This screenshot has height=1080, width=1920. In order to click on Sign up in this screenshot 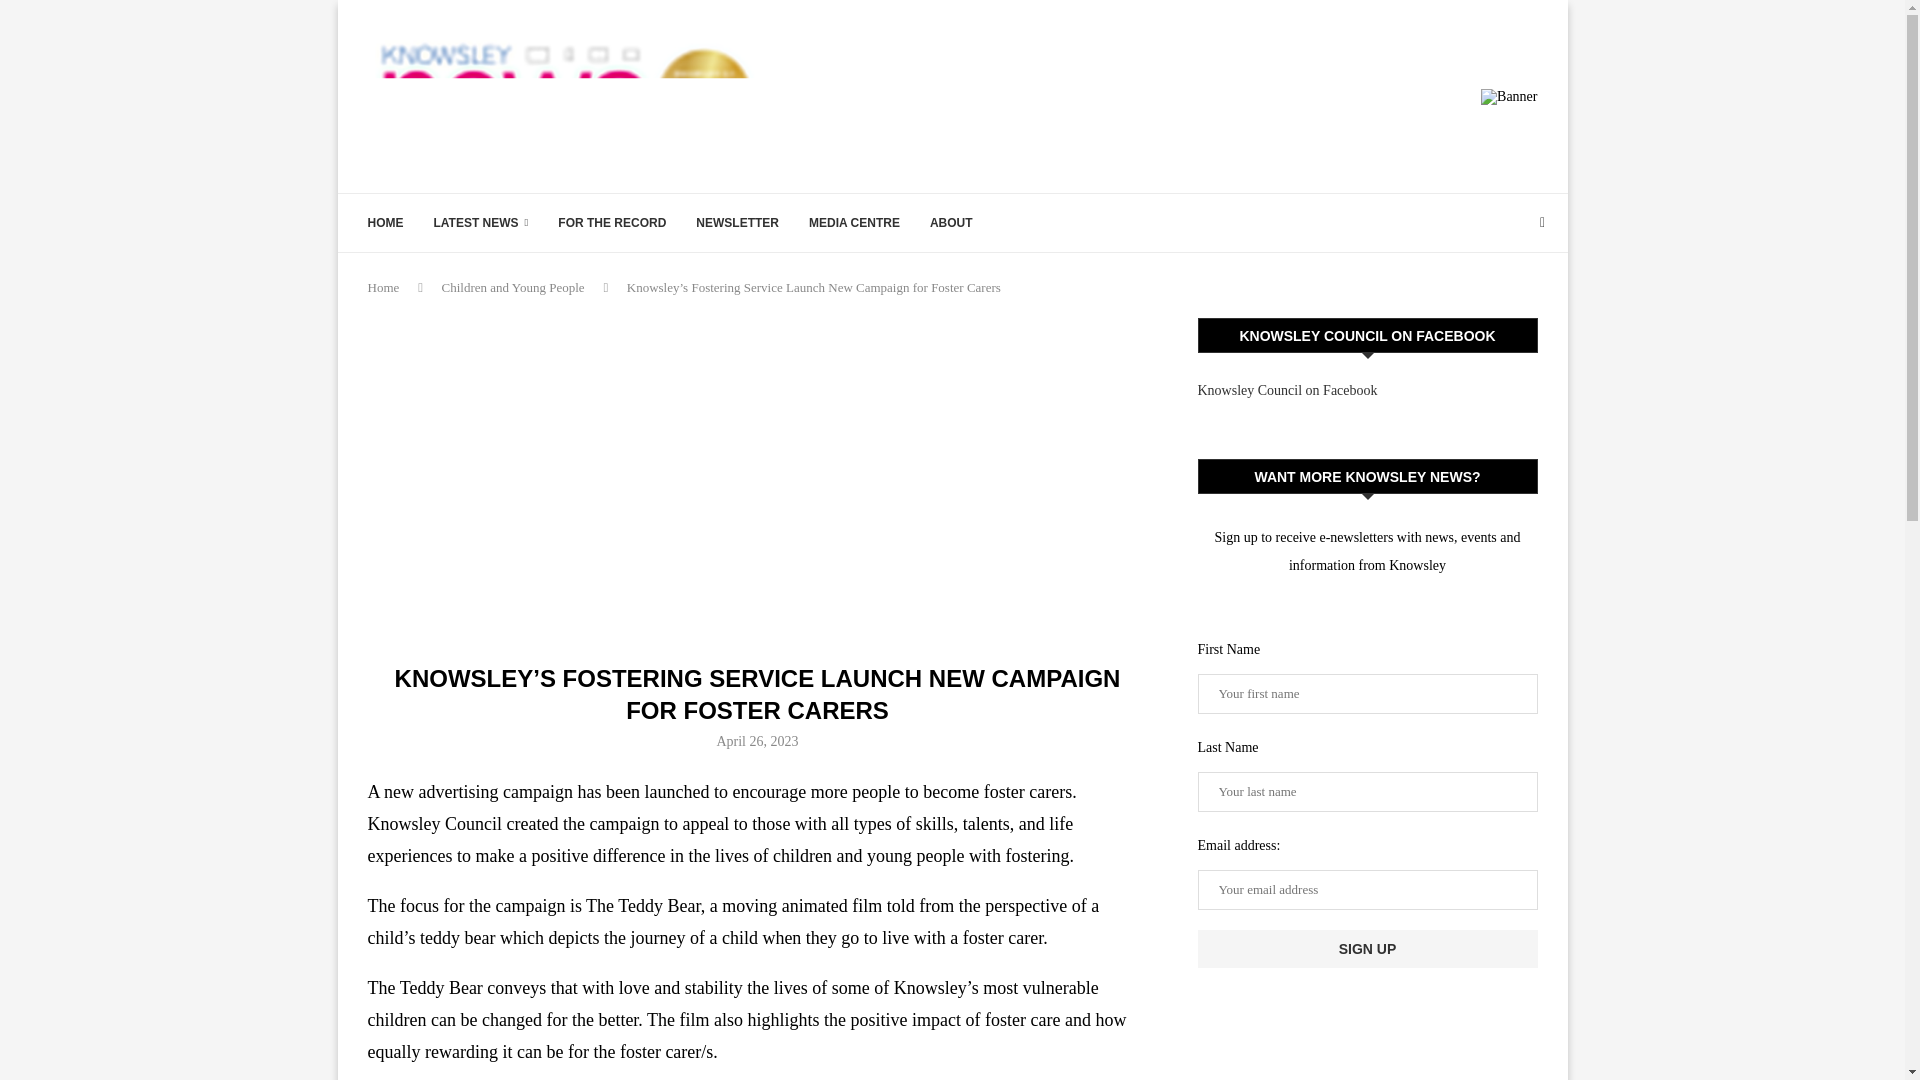, I will do `click(1368, 948)`.